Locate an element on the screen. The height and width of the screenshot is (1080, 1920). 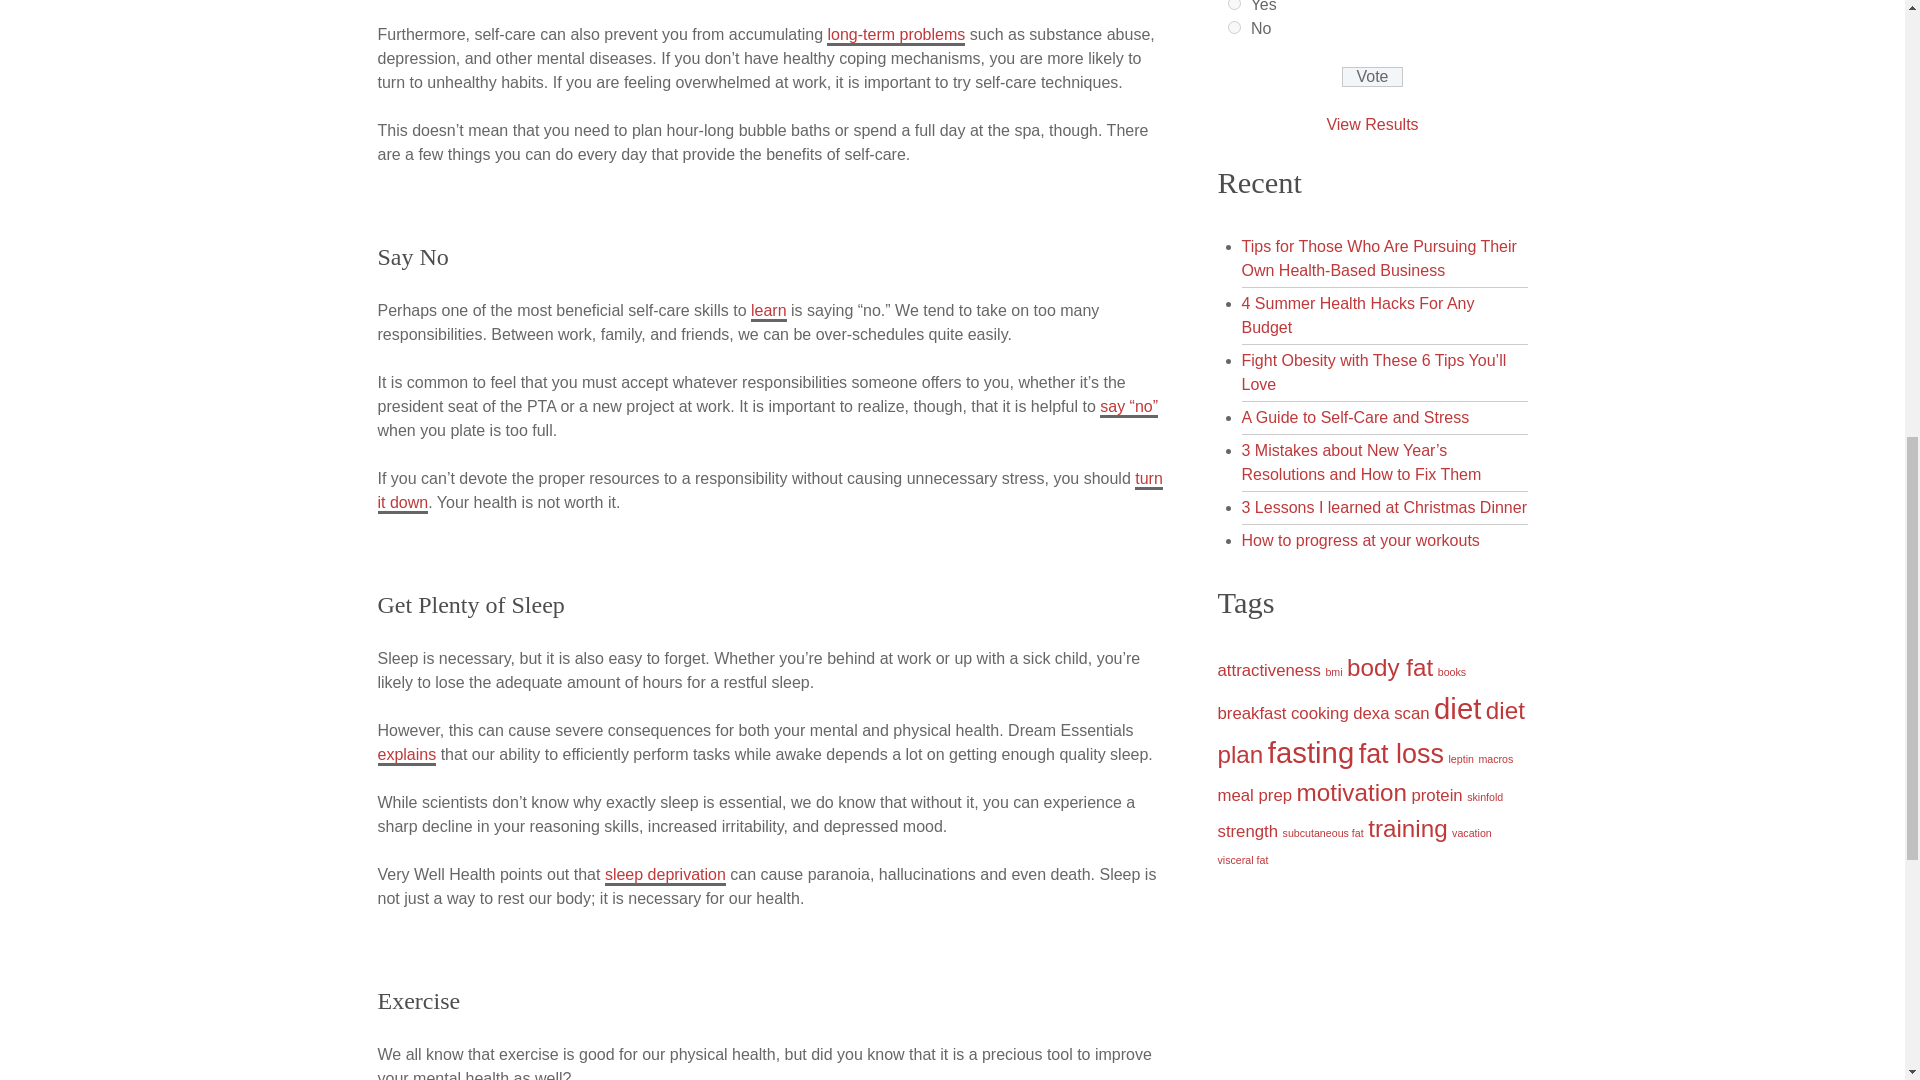
motivation is located at coordinates (1352, 792).